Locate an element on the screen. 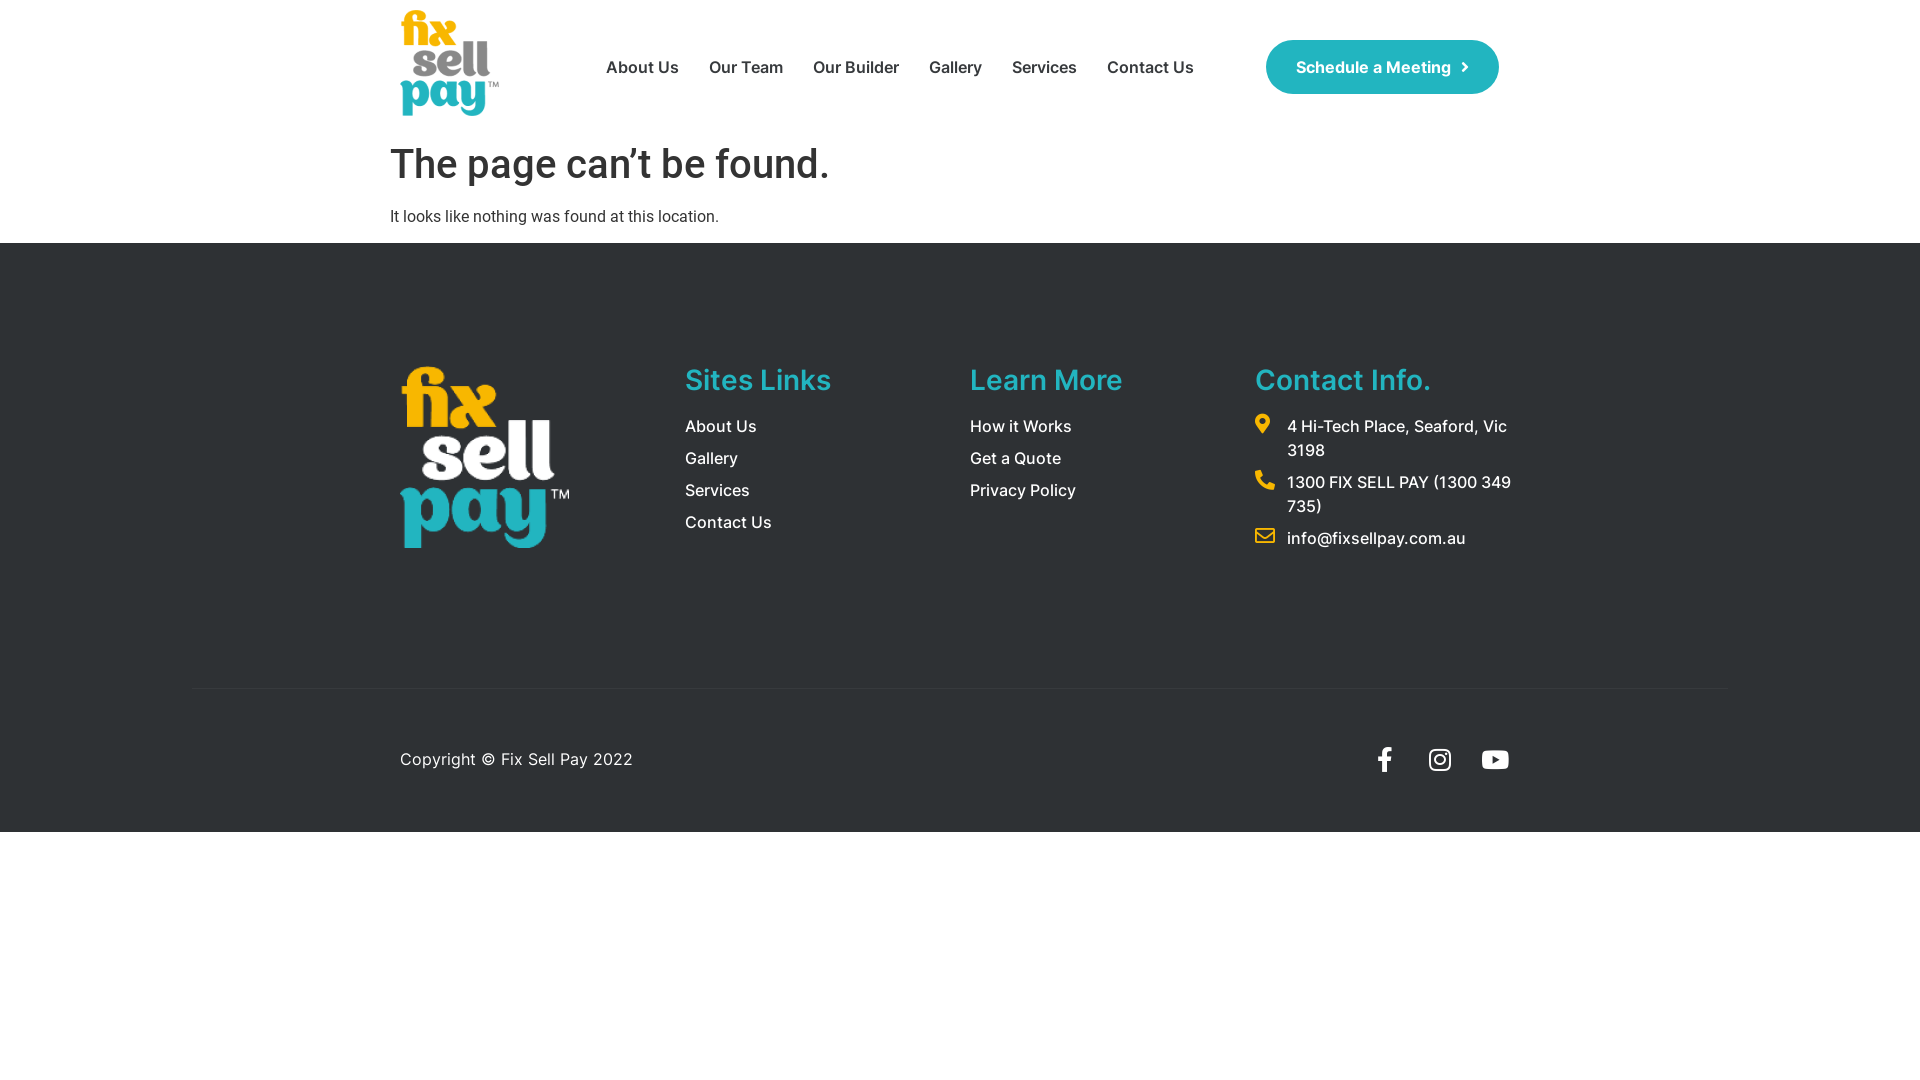 This screenshot has height=1080, width=1920. Our Builder is located at coordinates (856, 67).